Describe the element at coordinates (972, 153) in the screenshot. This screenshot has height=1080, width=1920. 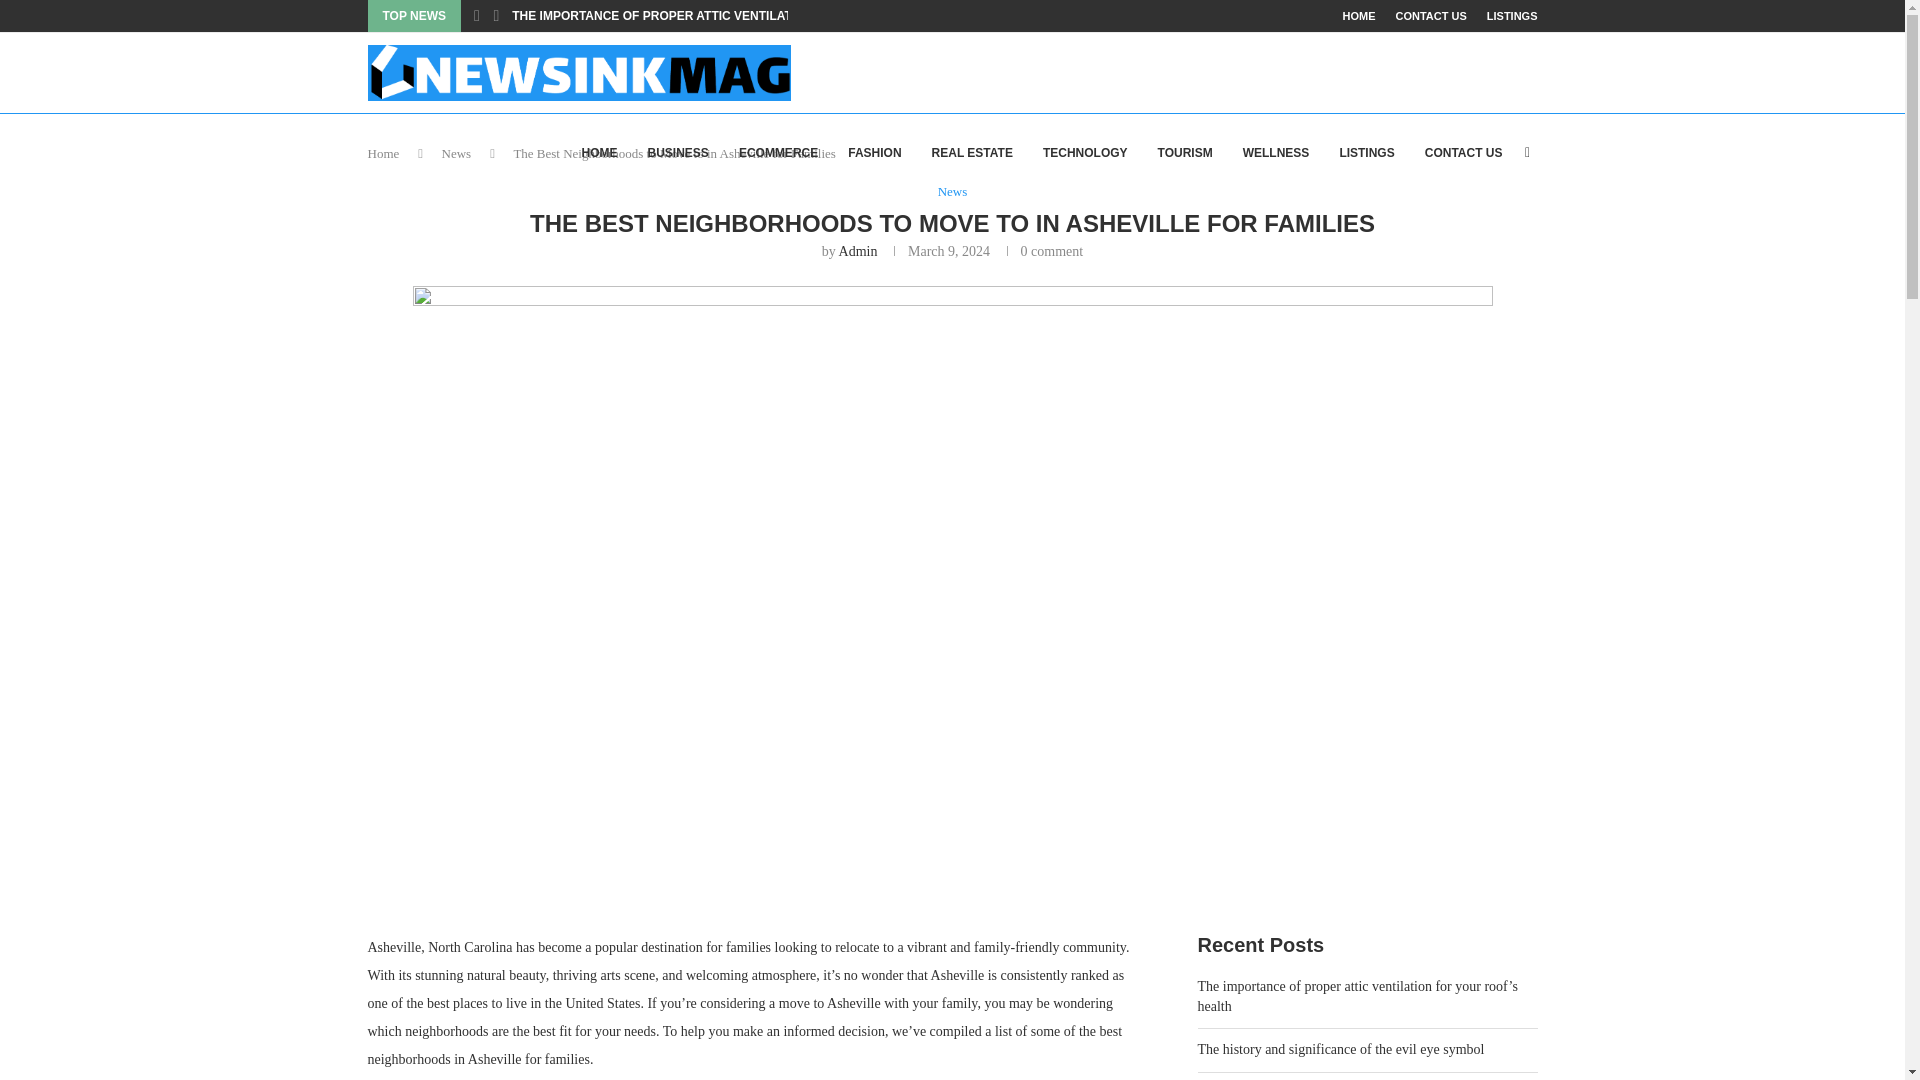
I see `REAL ESTATE` at that location.